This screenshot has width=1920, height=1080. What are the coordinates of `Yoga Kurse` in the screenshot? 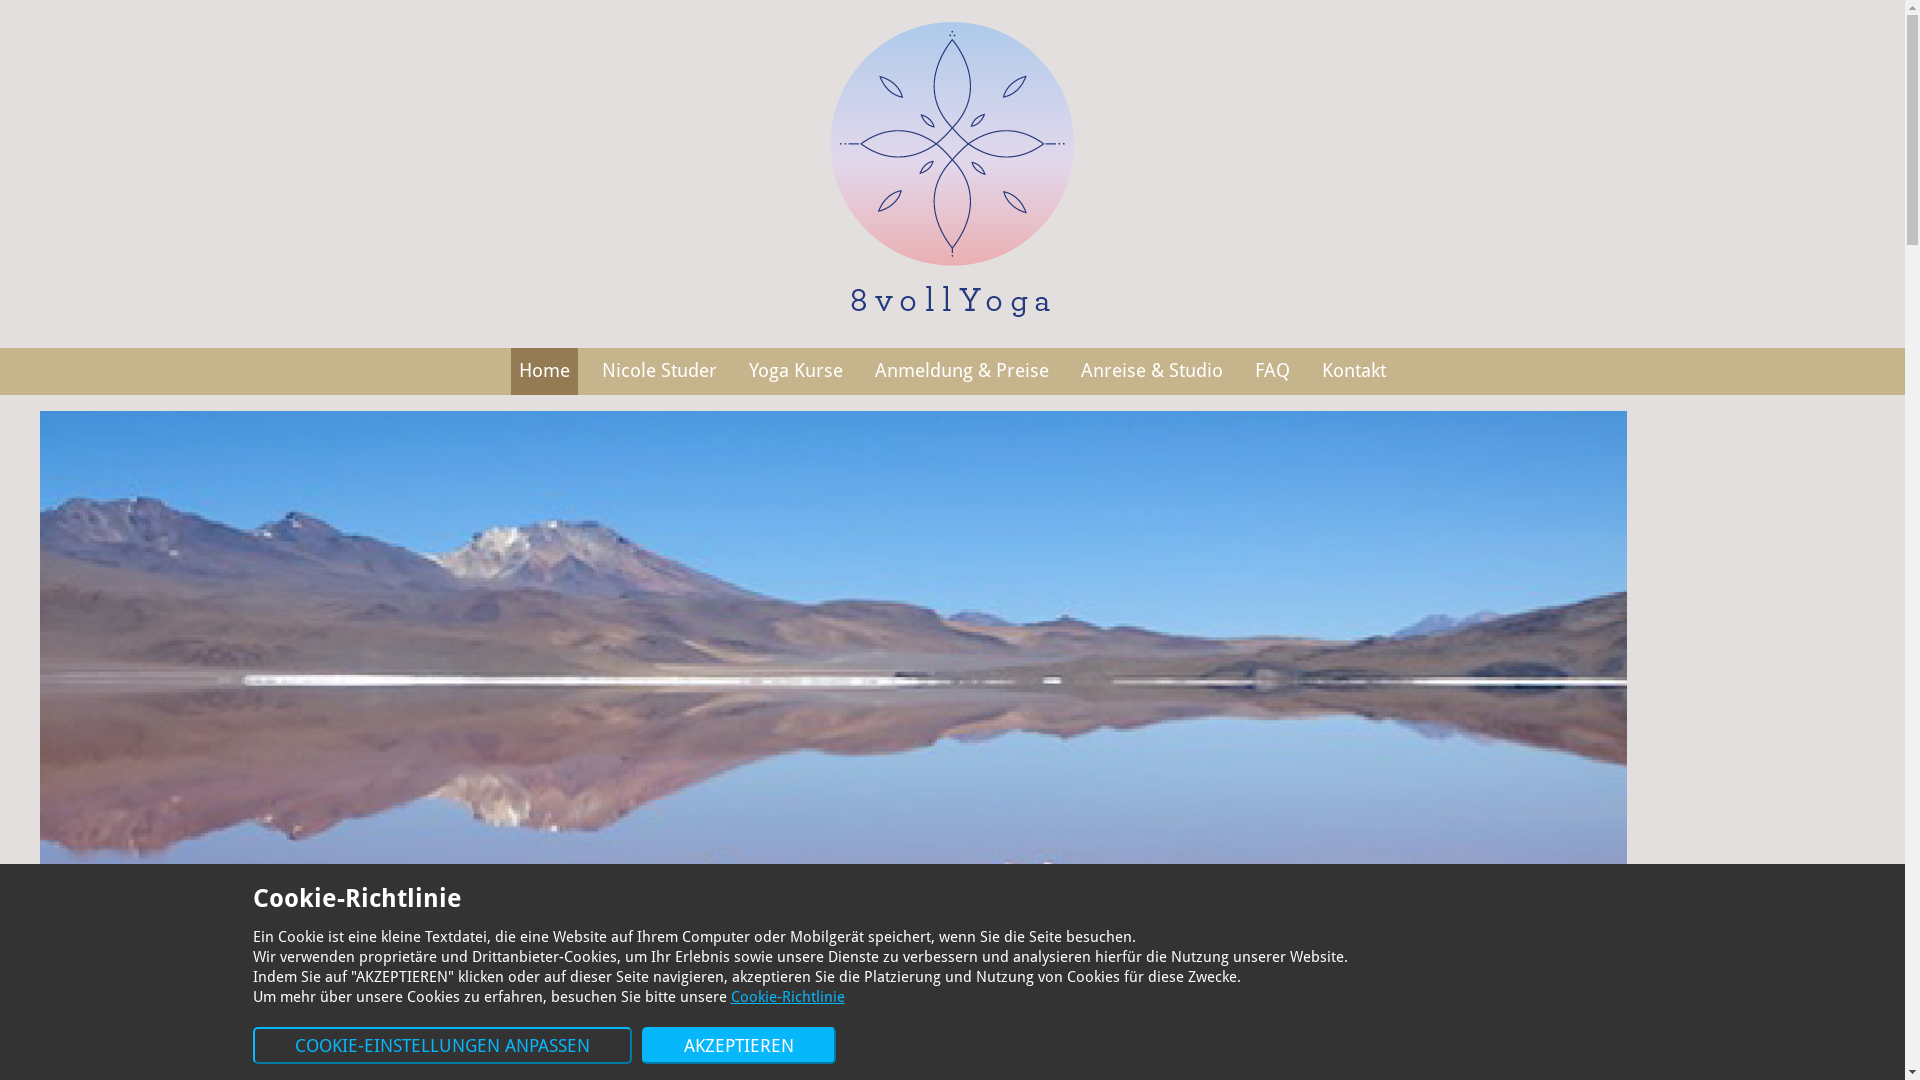 It's located at (796, 372).